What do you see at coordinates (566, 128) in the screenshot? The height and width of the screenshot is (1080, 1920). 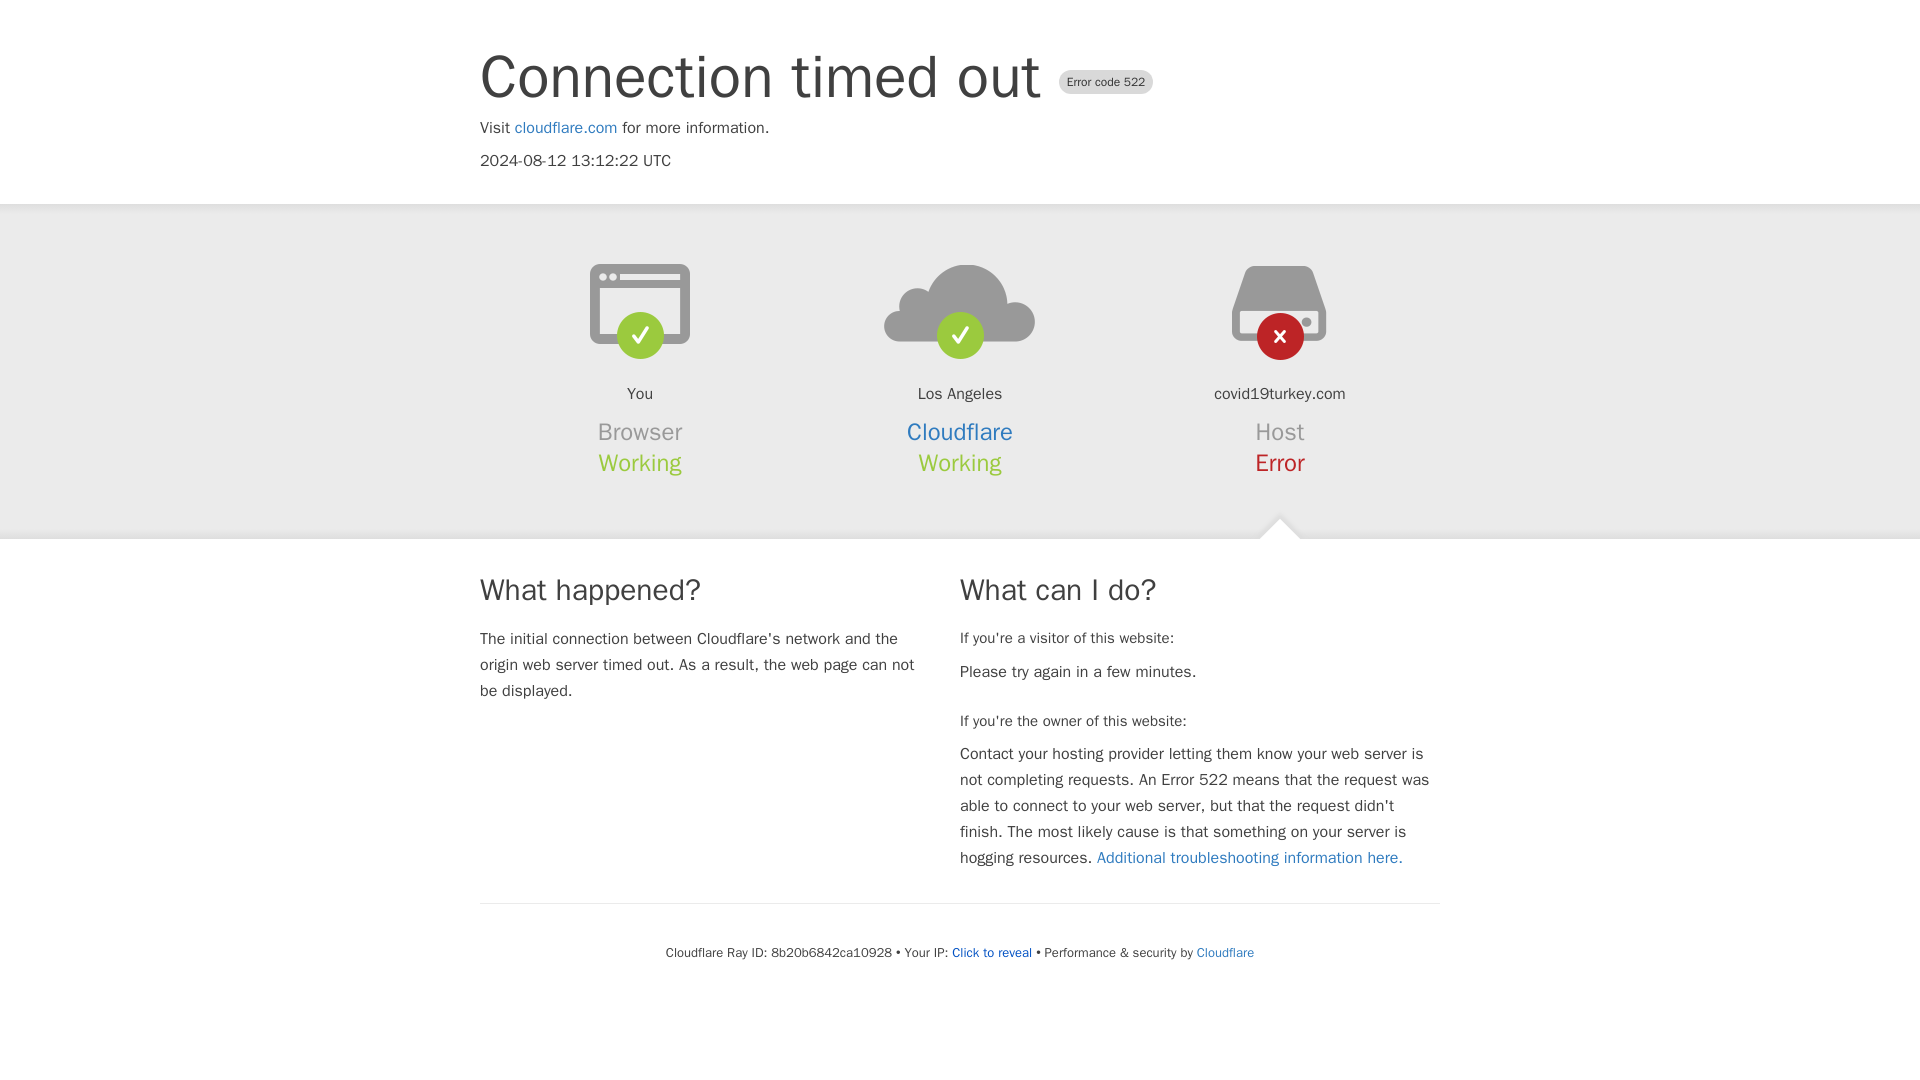 I see `cloudflare.com` at bounding box center [566, 128].